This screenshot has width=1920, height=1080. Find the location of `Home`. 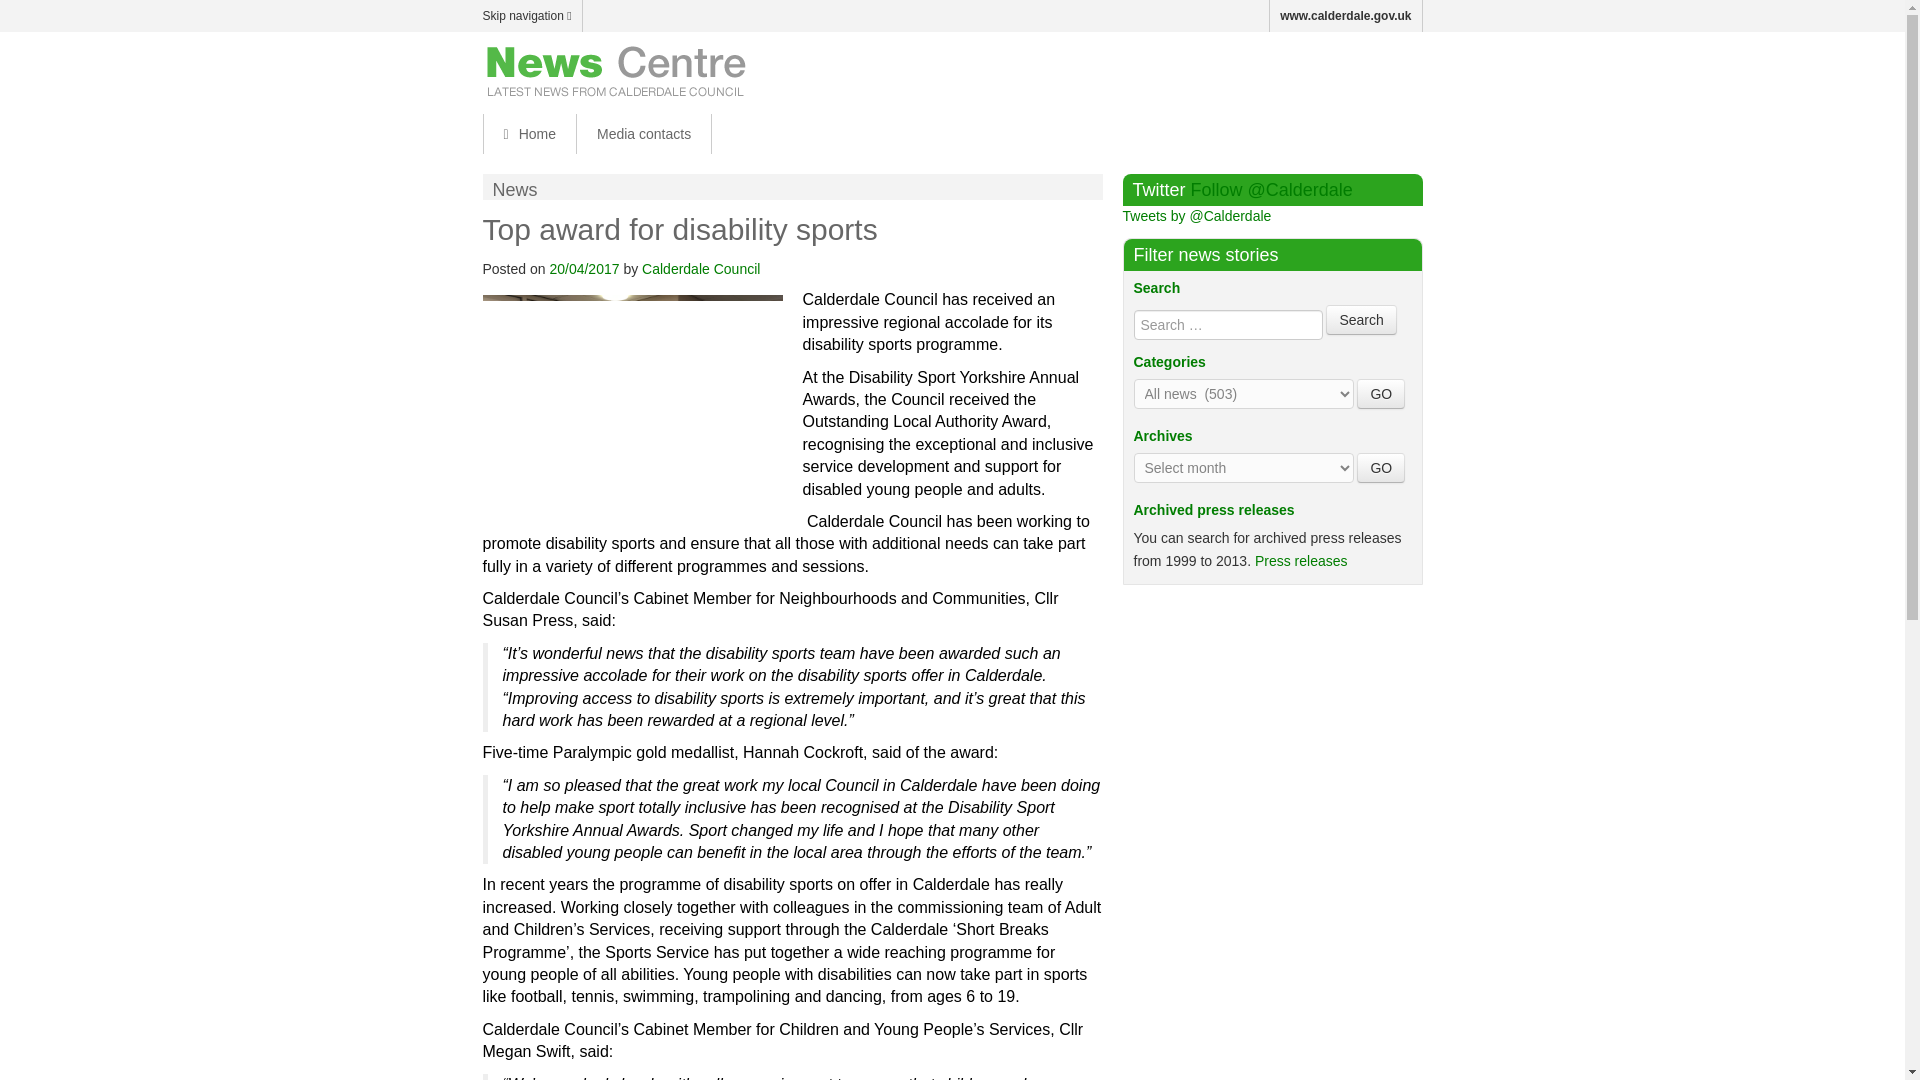

Home is located at coordinates (528, 134).